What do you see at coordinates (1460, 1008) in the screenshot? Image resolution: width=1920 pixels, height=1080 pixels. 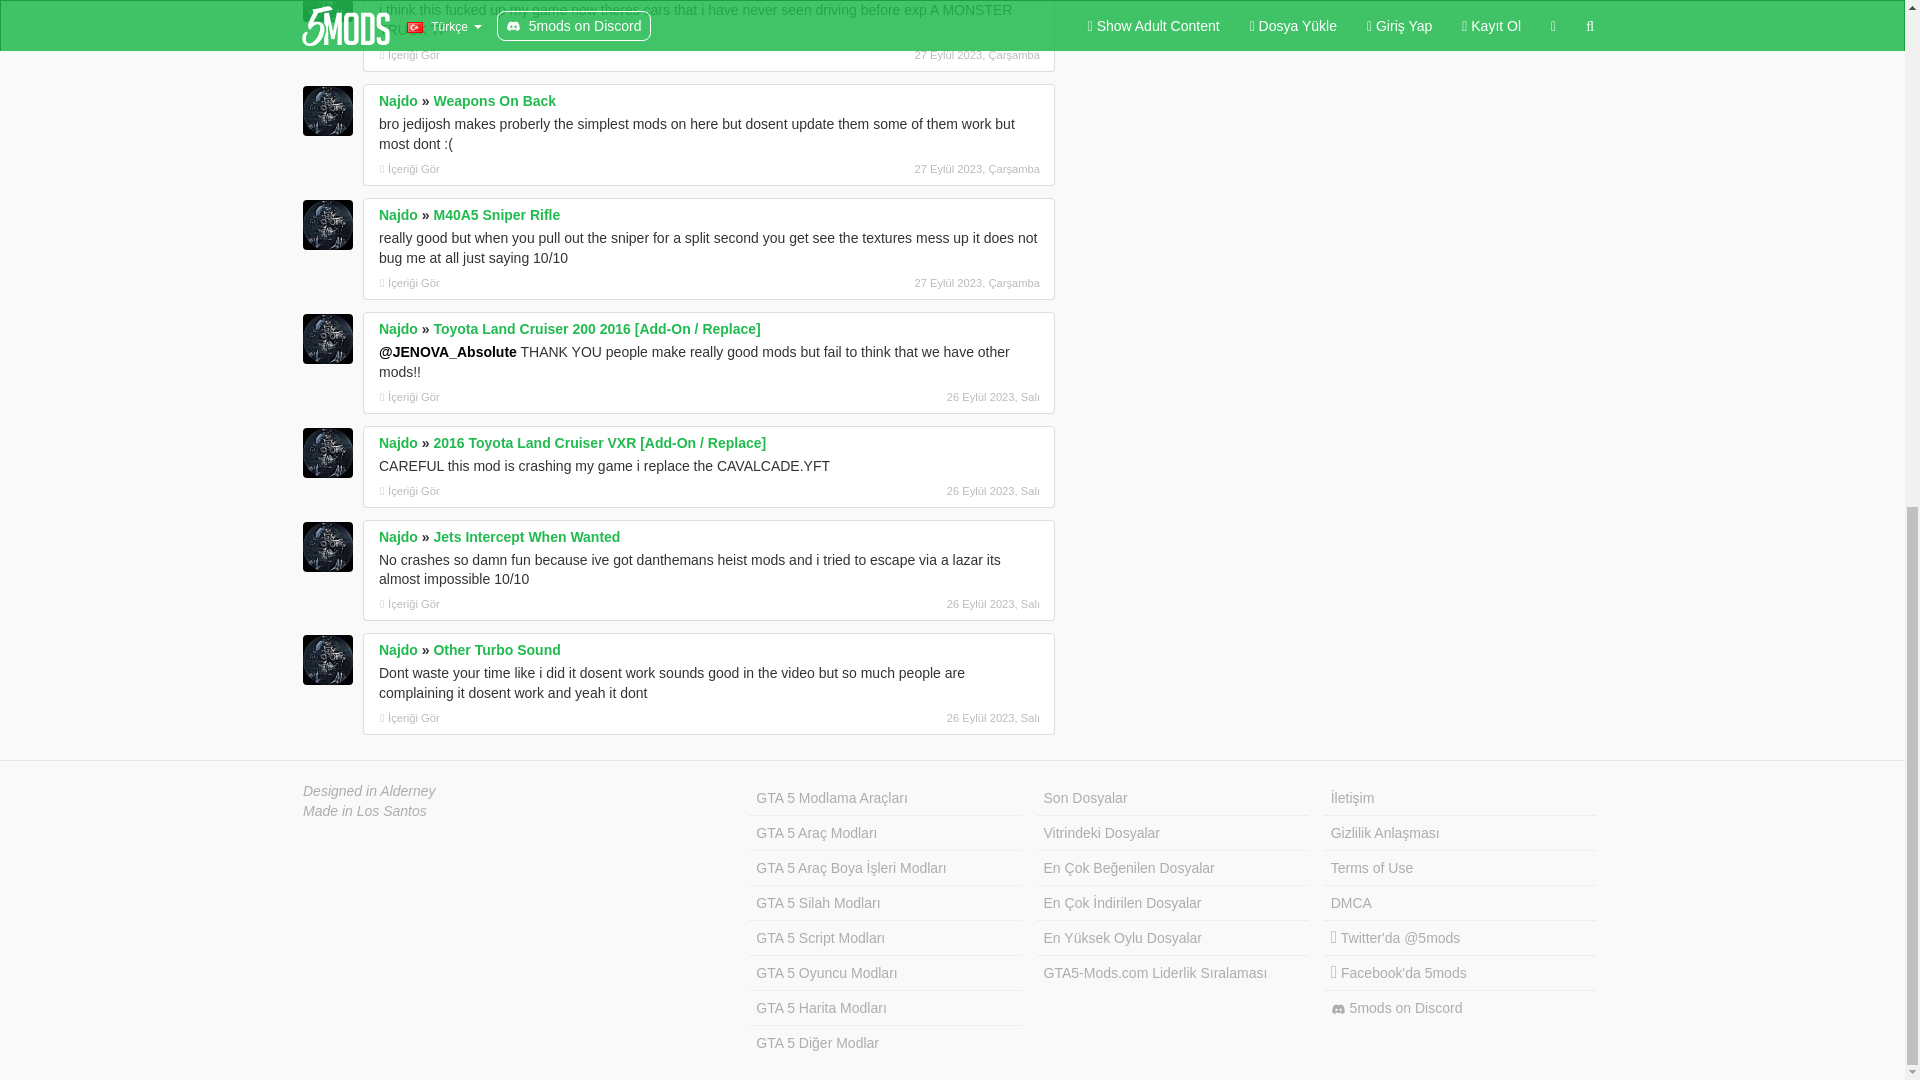 I see `5mods on Discord` at bounding box center [1460, 1008].